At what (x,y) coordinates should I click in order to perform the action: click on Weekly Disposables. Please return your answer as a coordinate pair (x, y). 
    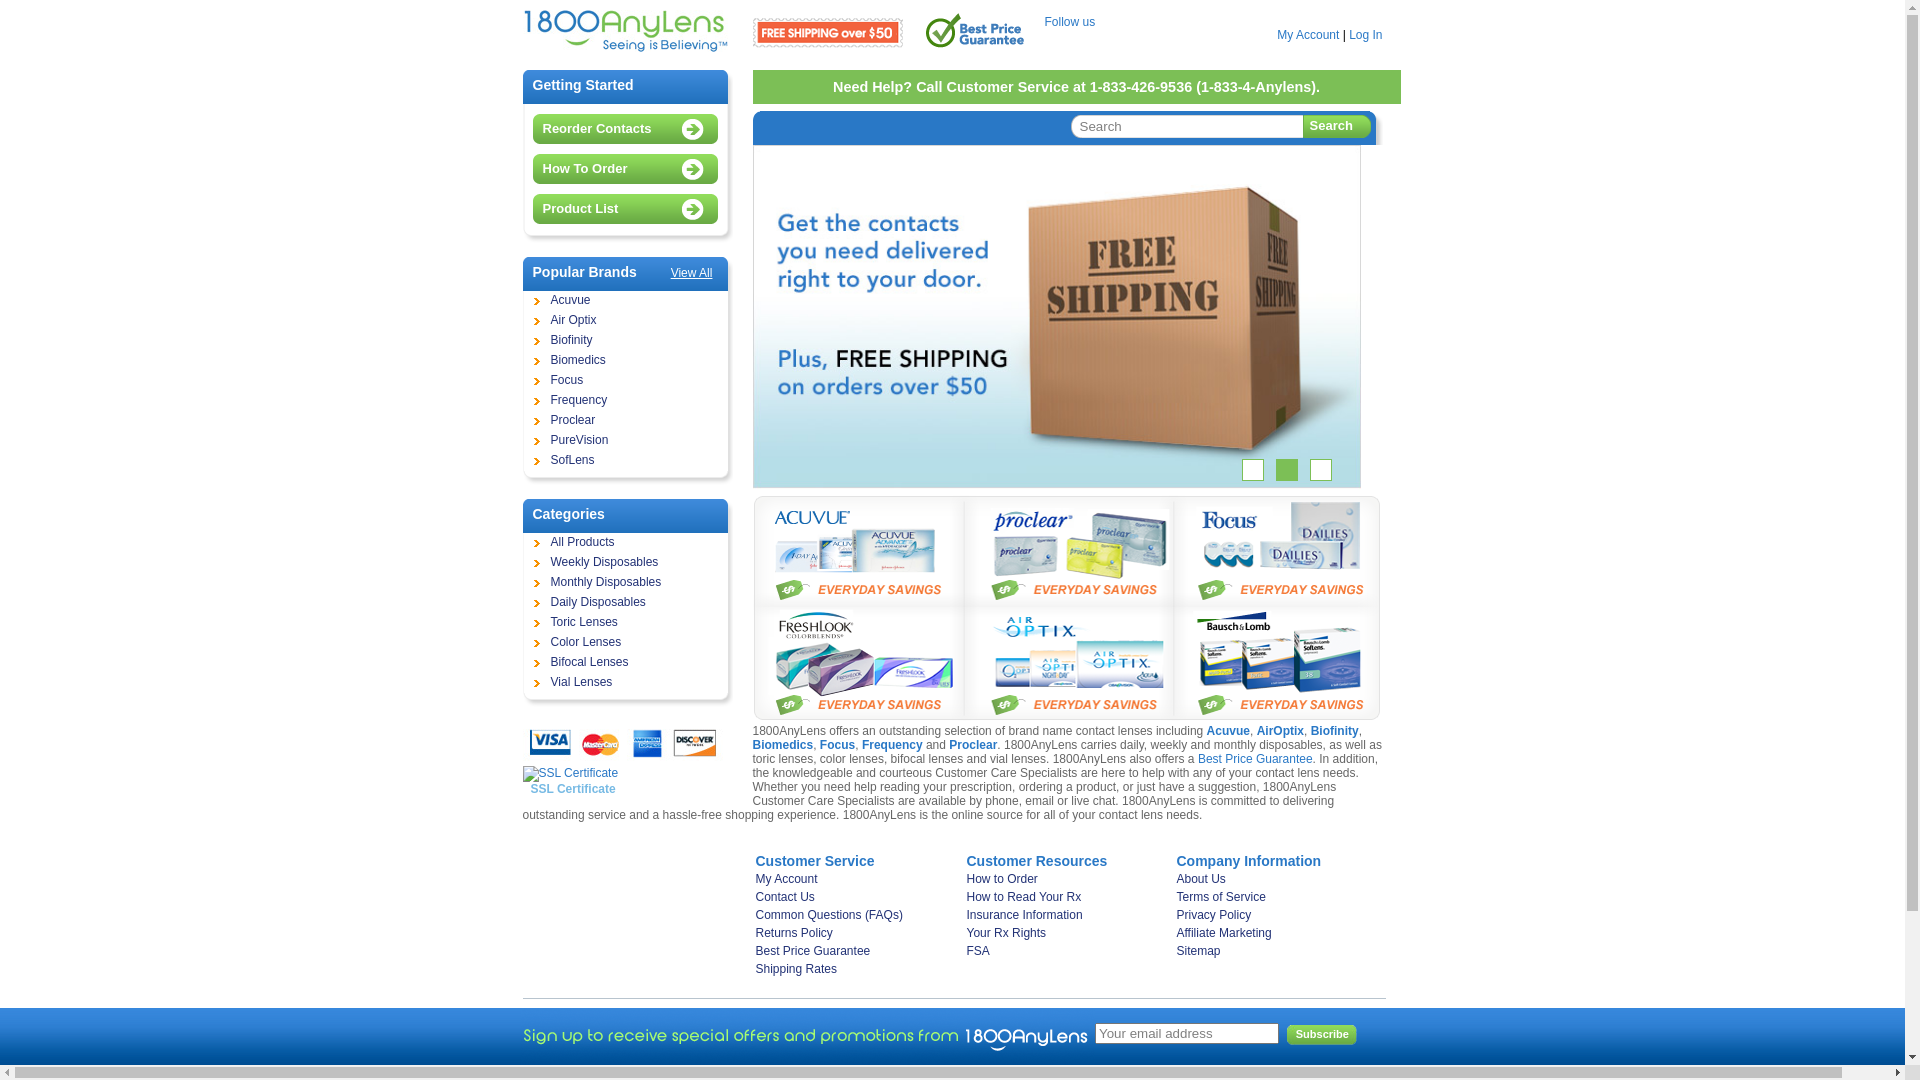
    Looking at the image, I should click on (626, 563).